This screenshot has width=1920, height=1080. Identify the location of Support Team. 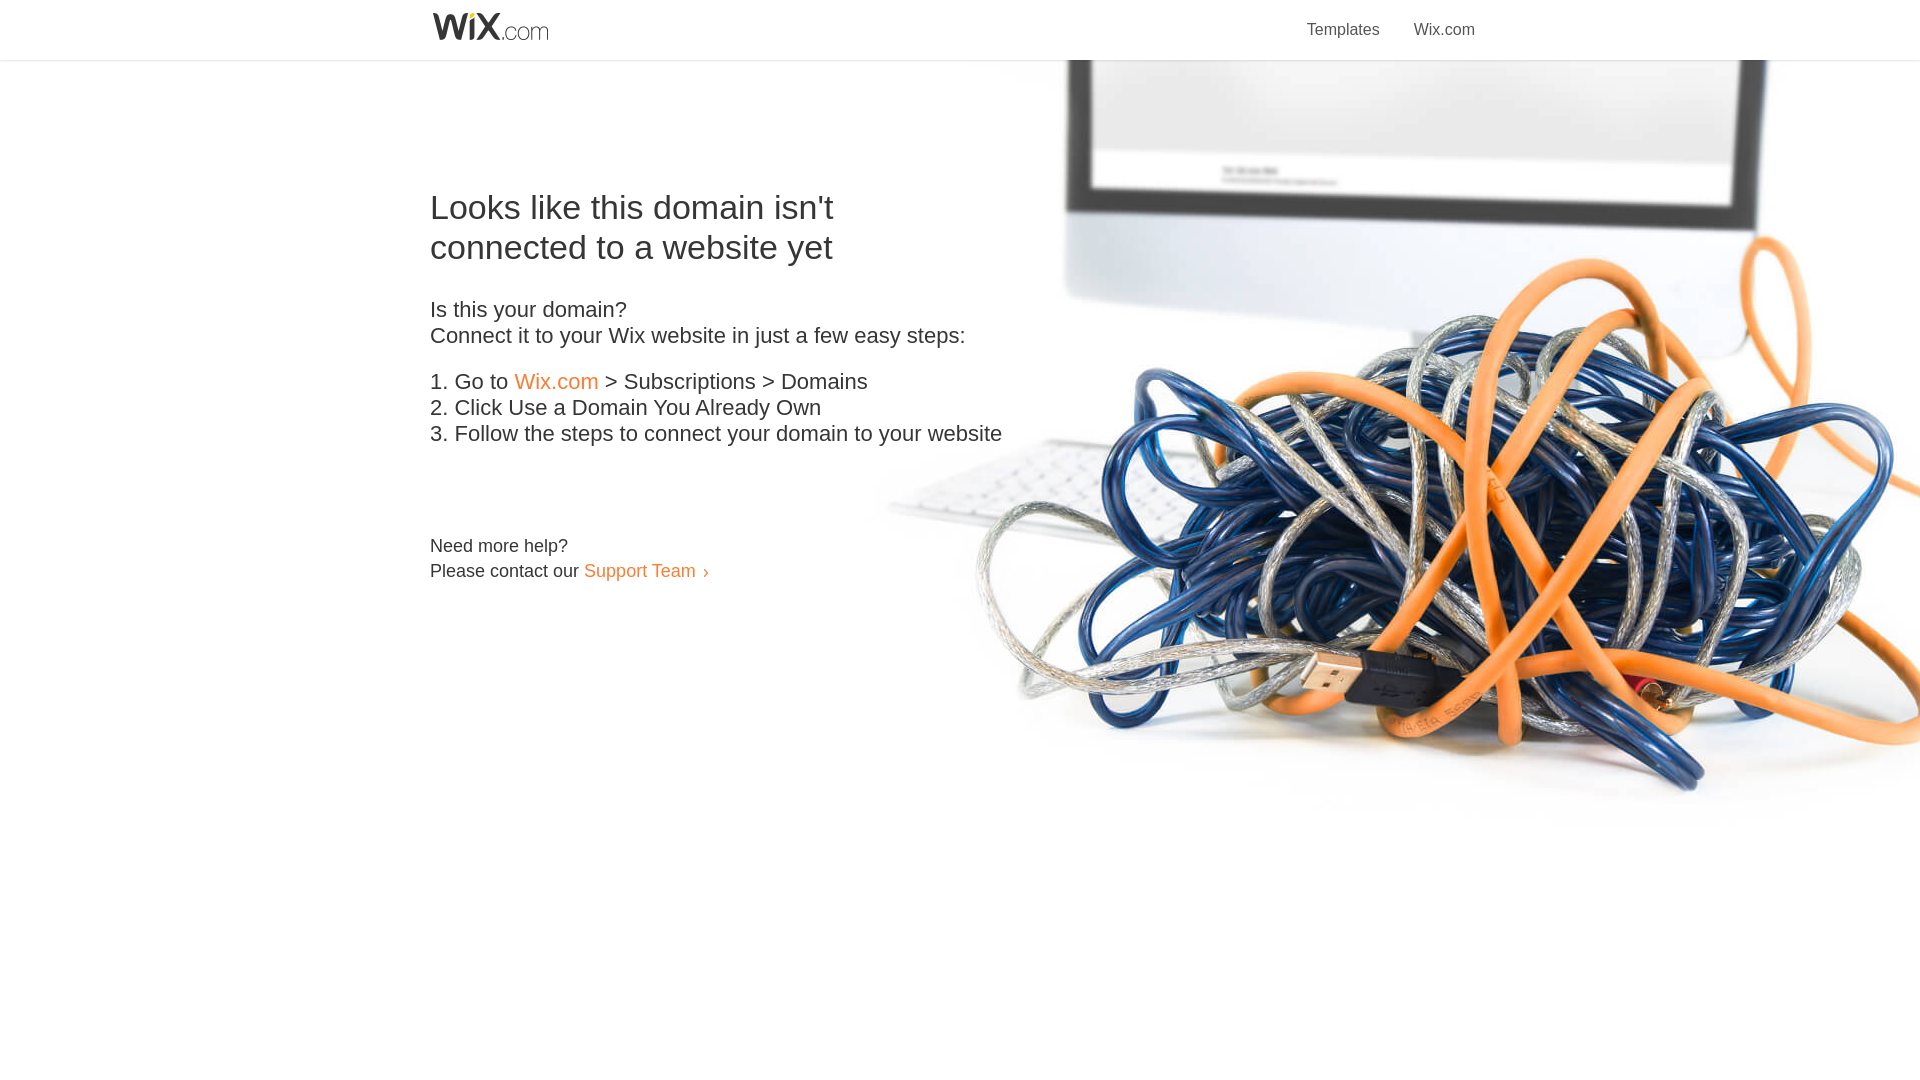
(639, 570).